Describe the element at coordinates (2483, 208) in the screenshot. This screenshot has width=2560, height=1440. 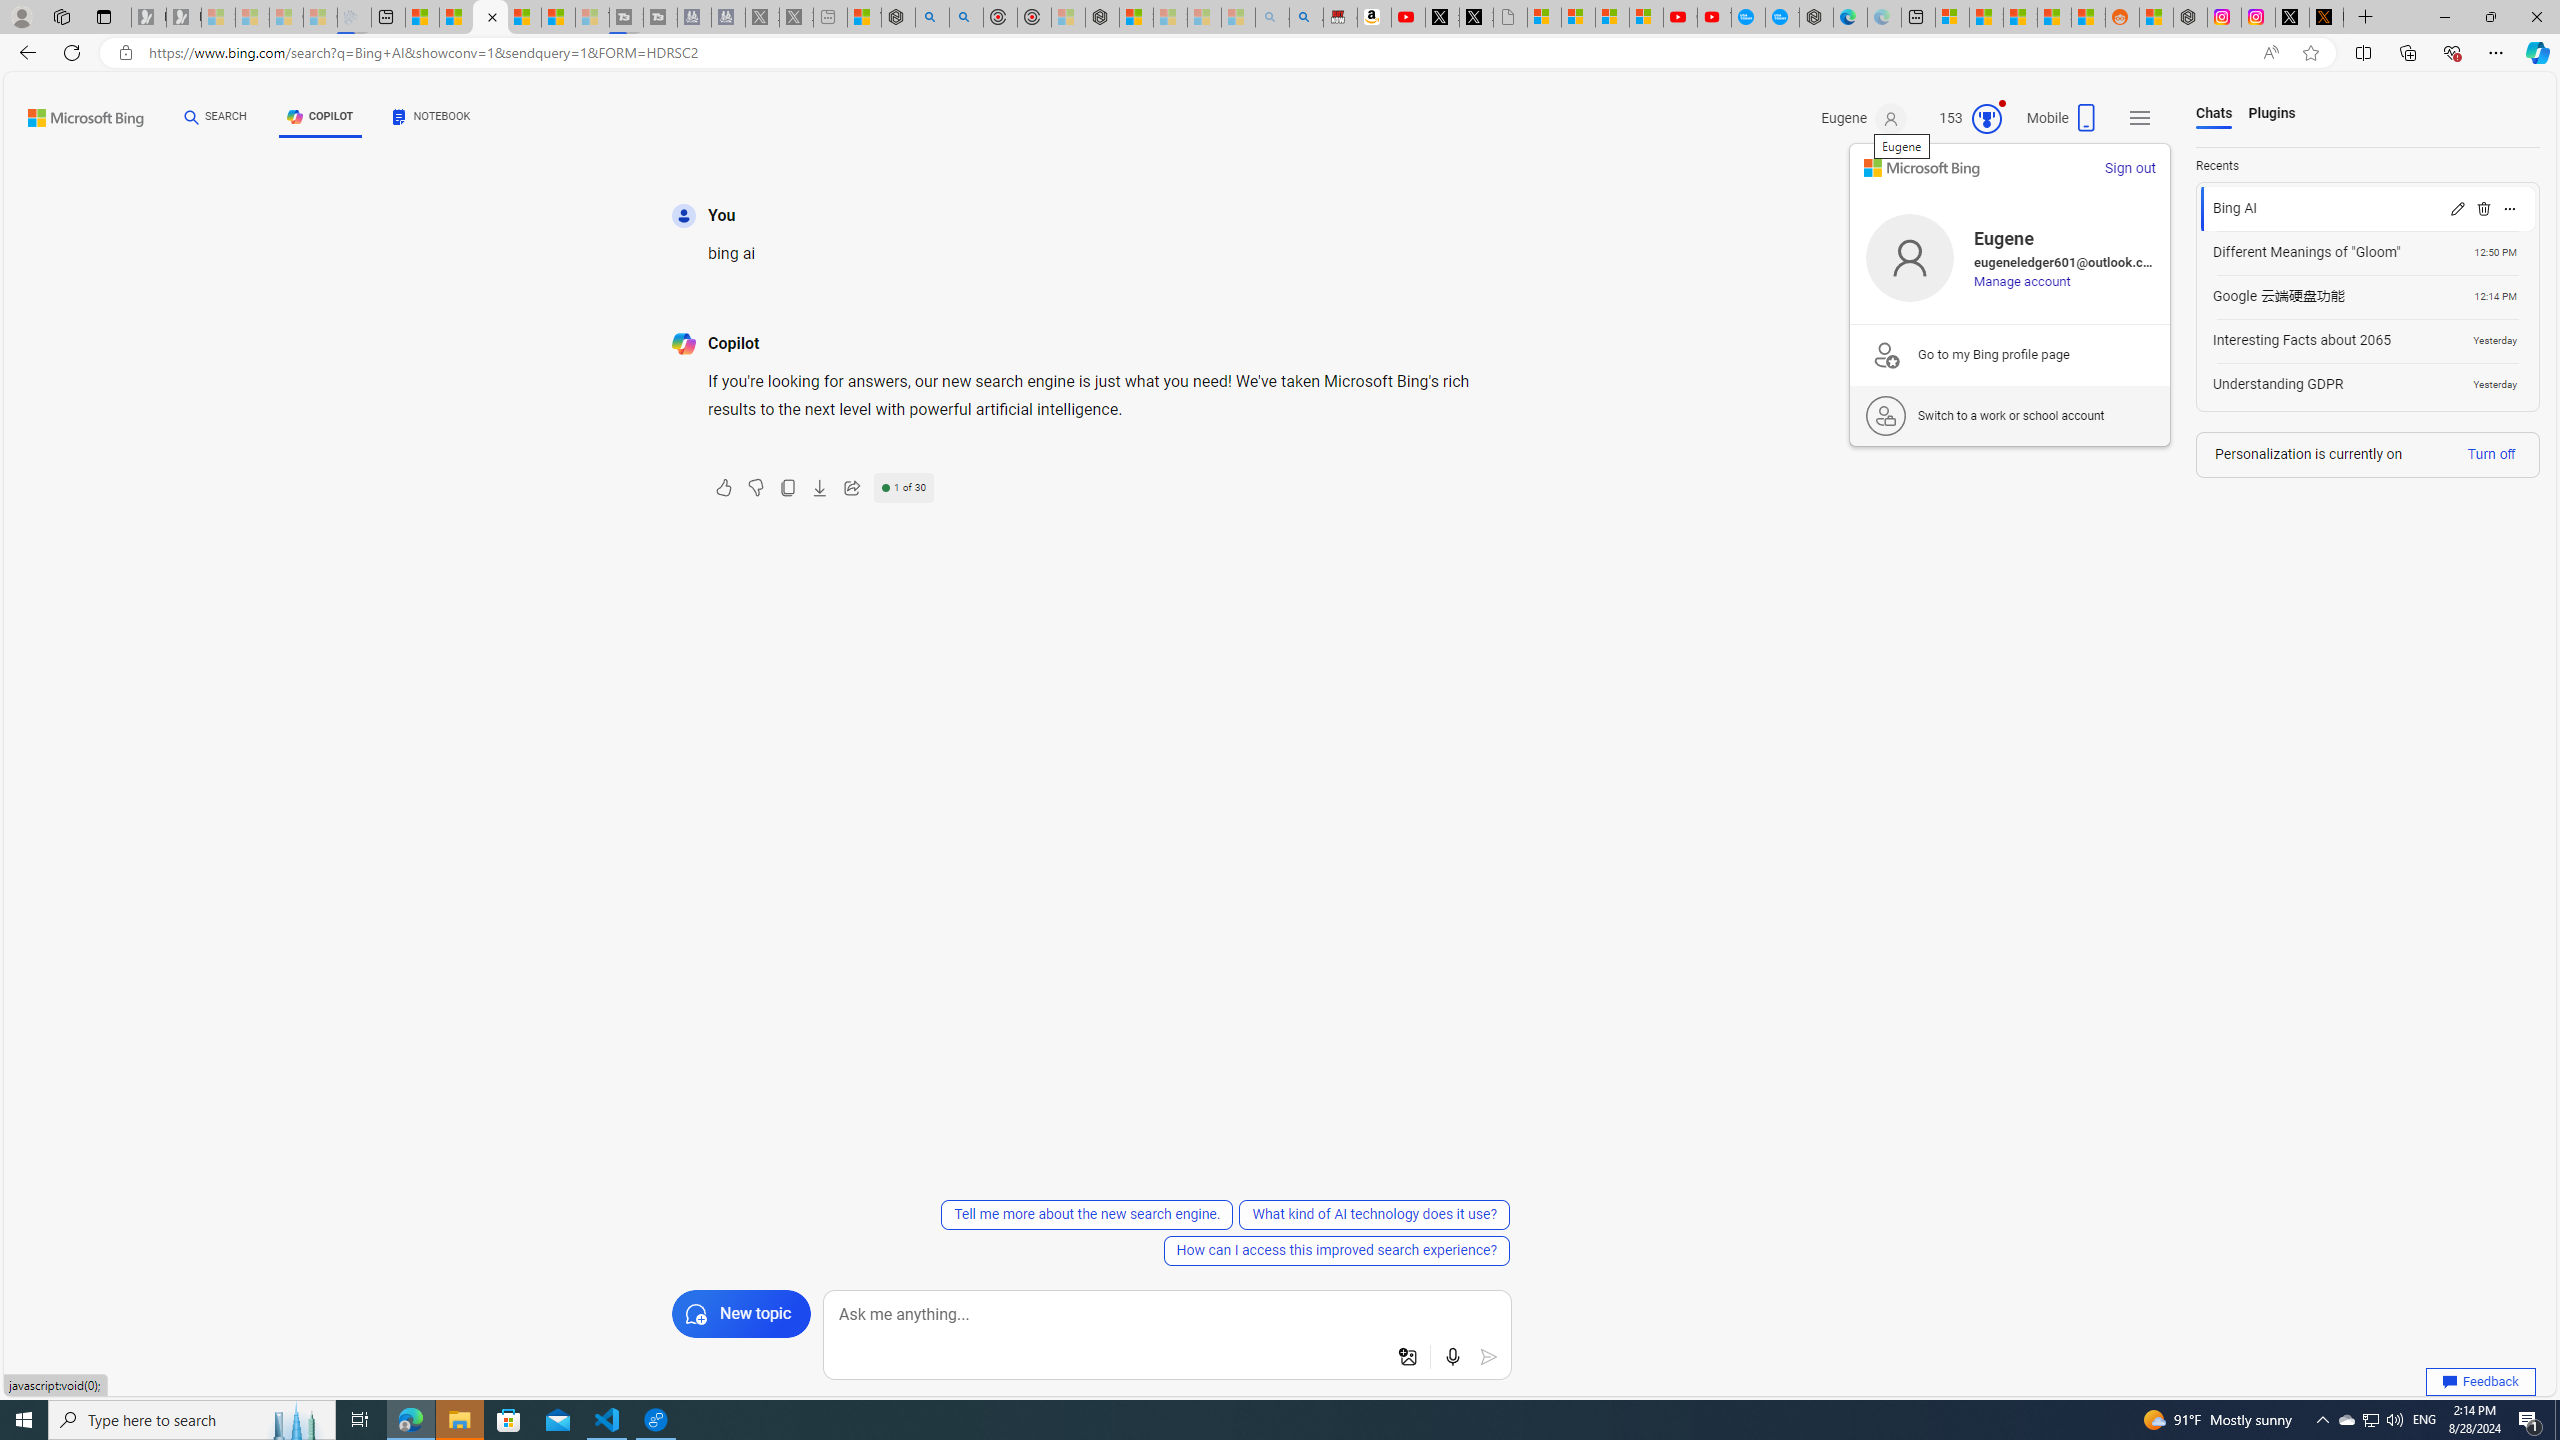
I see `Delete` at that location.